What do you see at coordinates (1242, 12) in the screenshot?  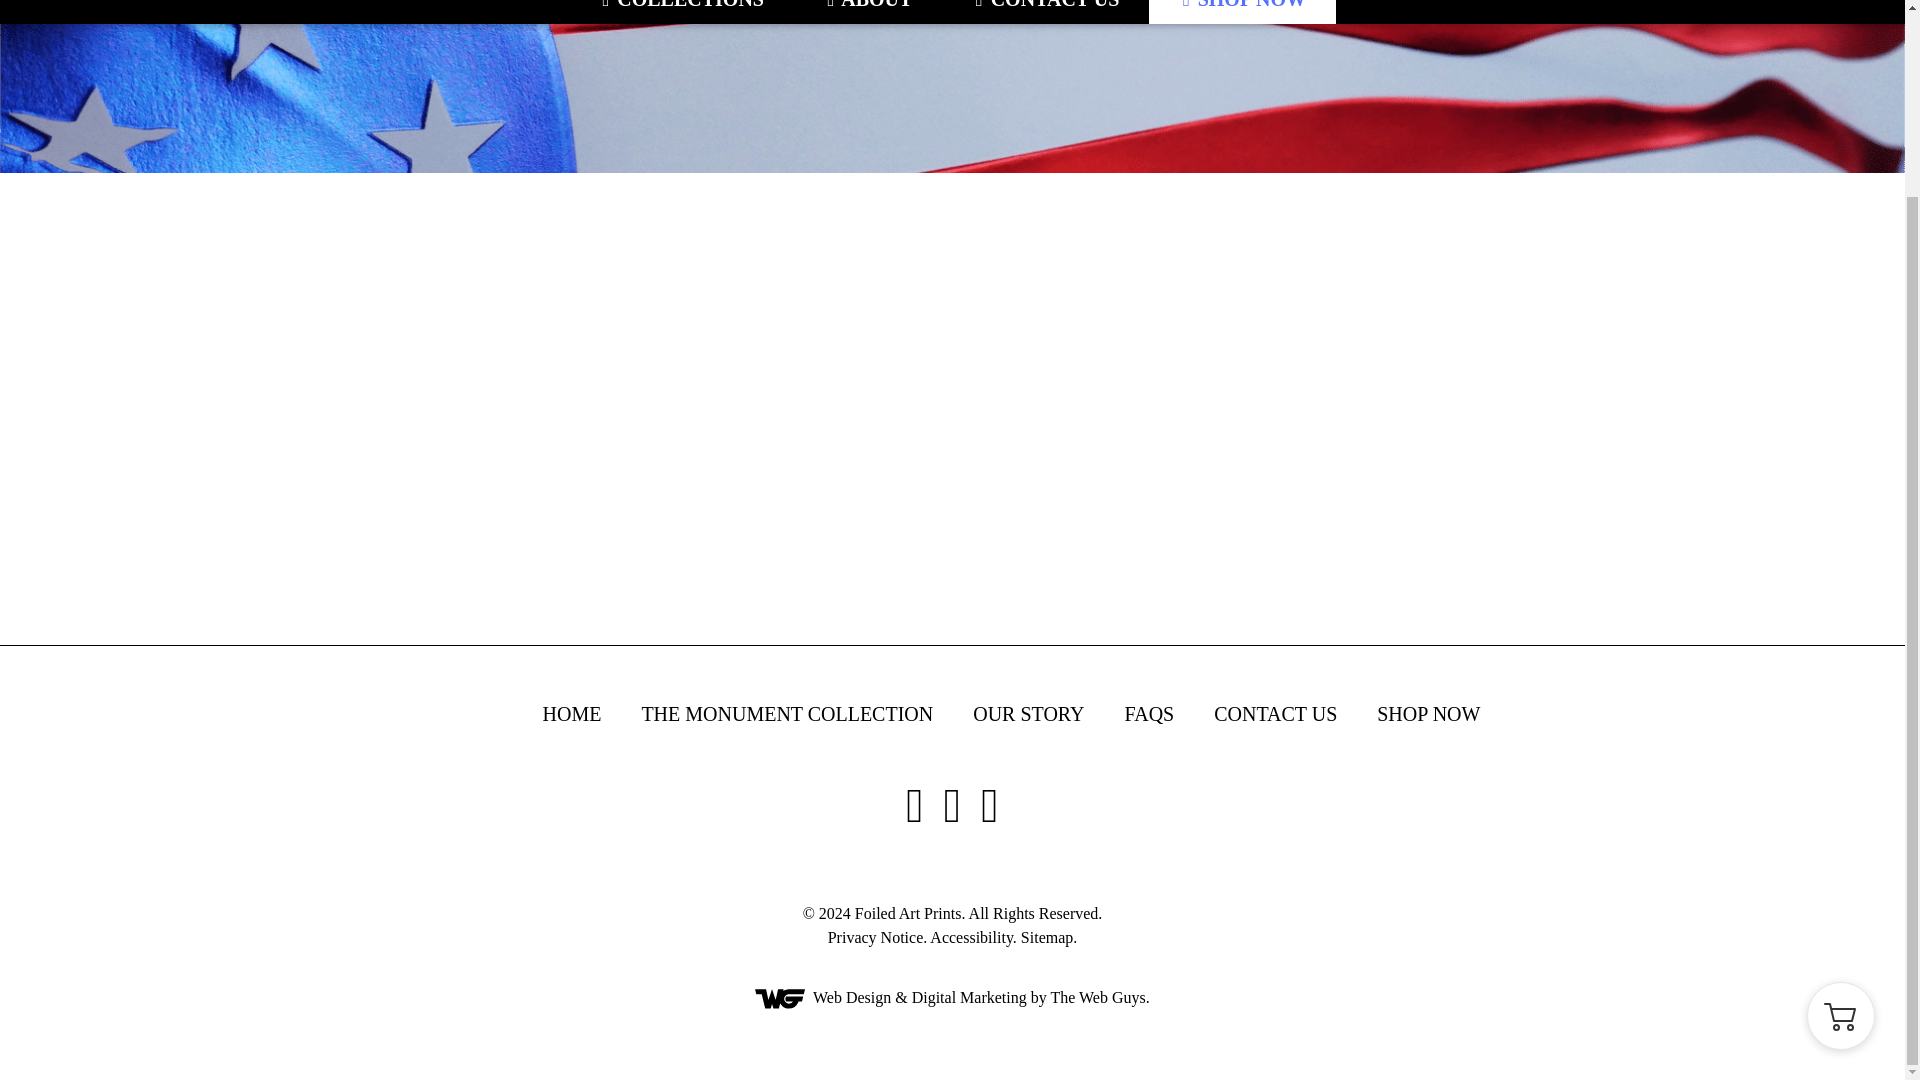 I see `SHOP NOW` at bounding box center [1242, 12].